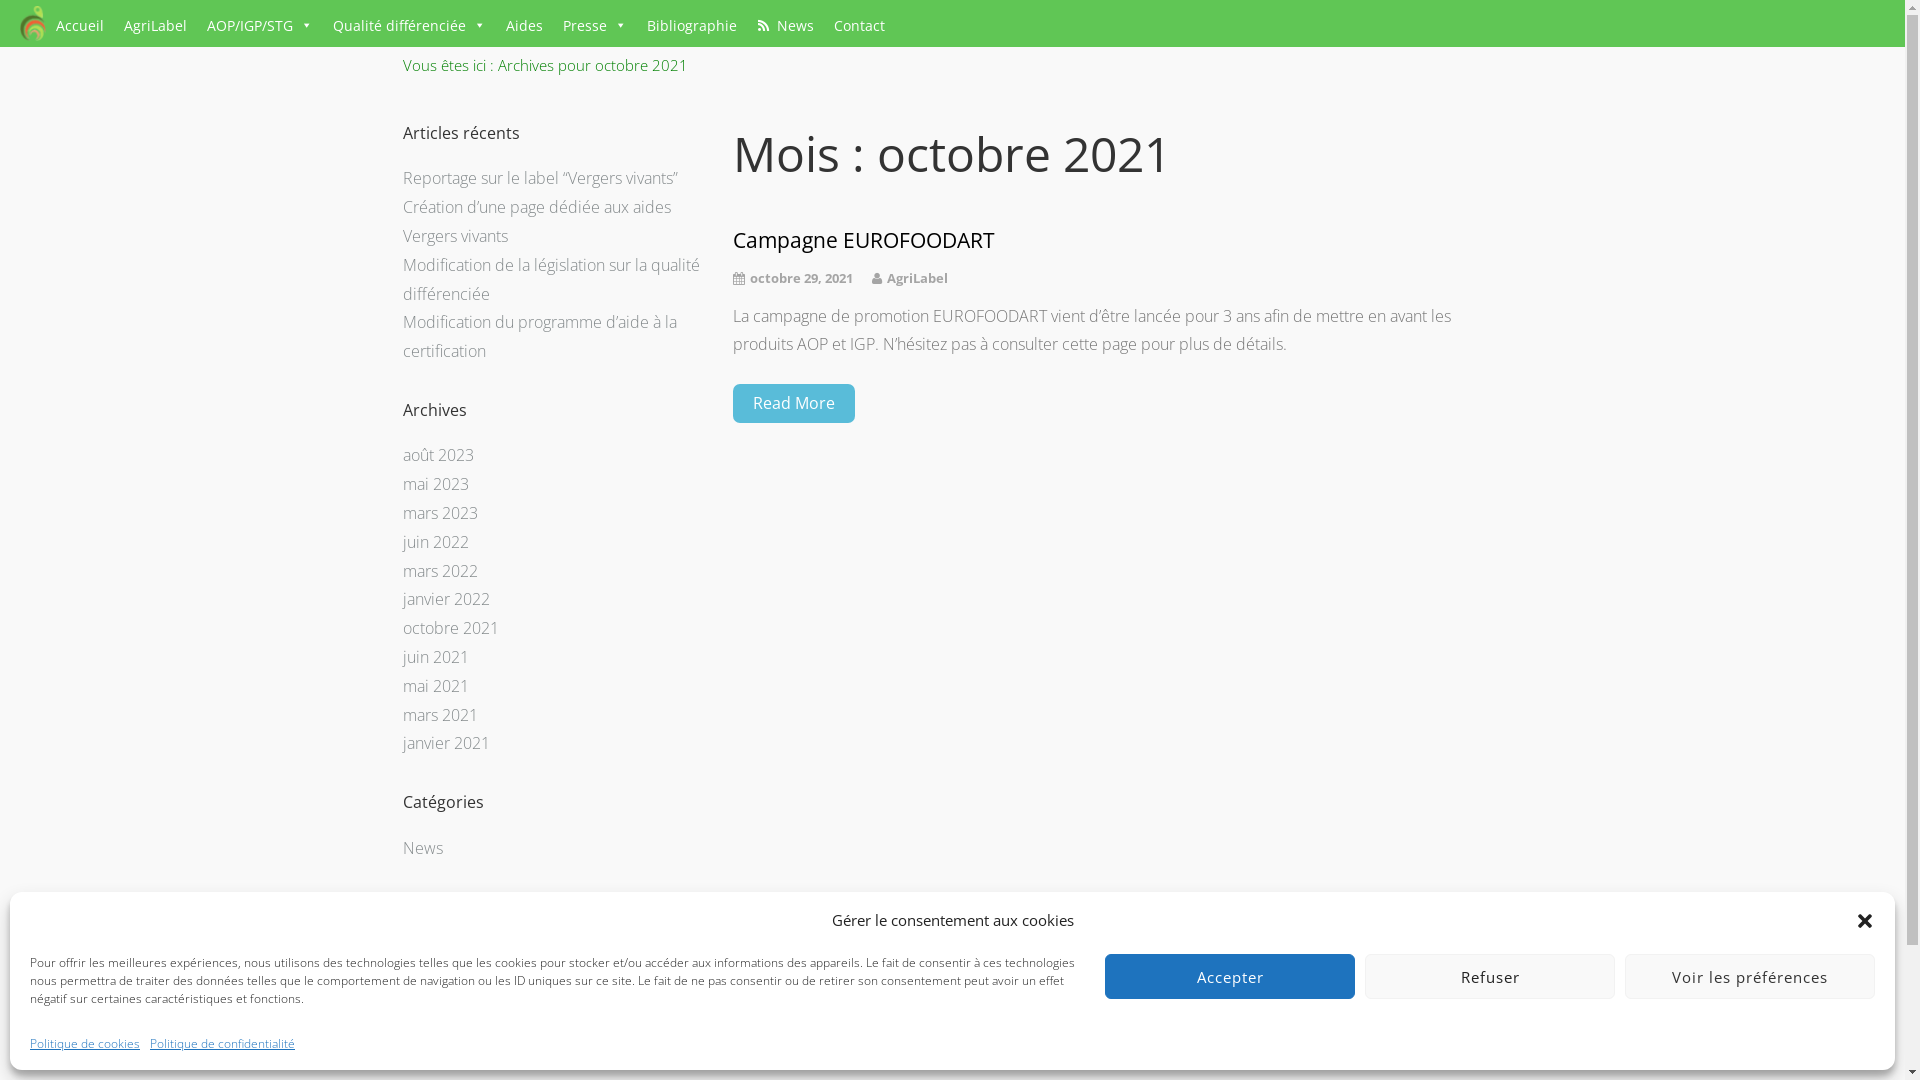 The image size is (1920, 1080). What do you see at coordinates (446, 743) in the screenshot?
I see `janvier 2021` at bounding box center [446, 743].